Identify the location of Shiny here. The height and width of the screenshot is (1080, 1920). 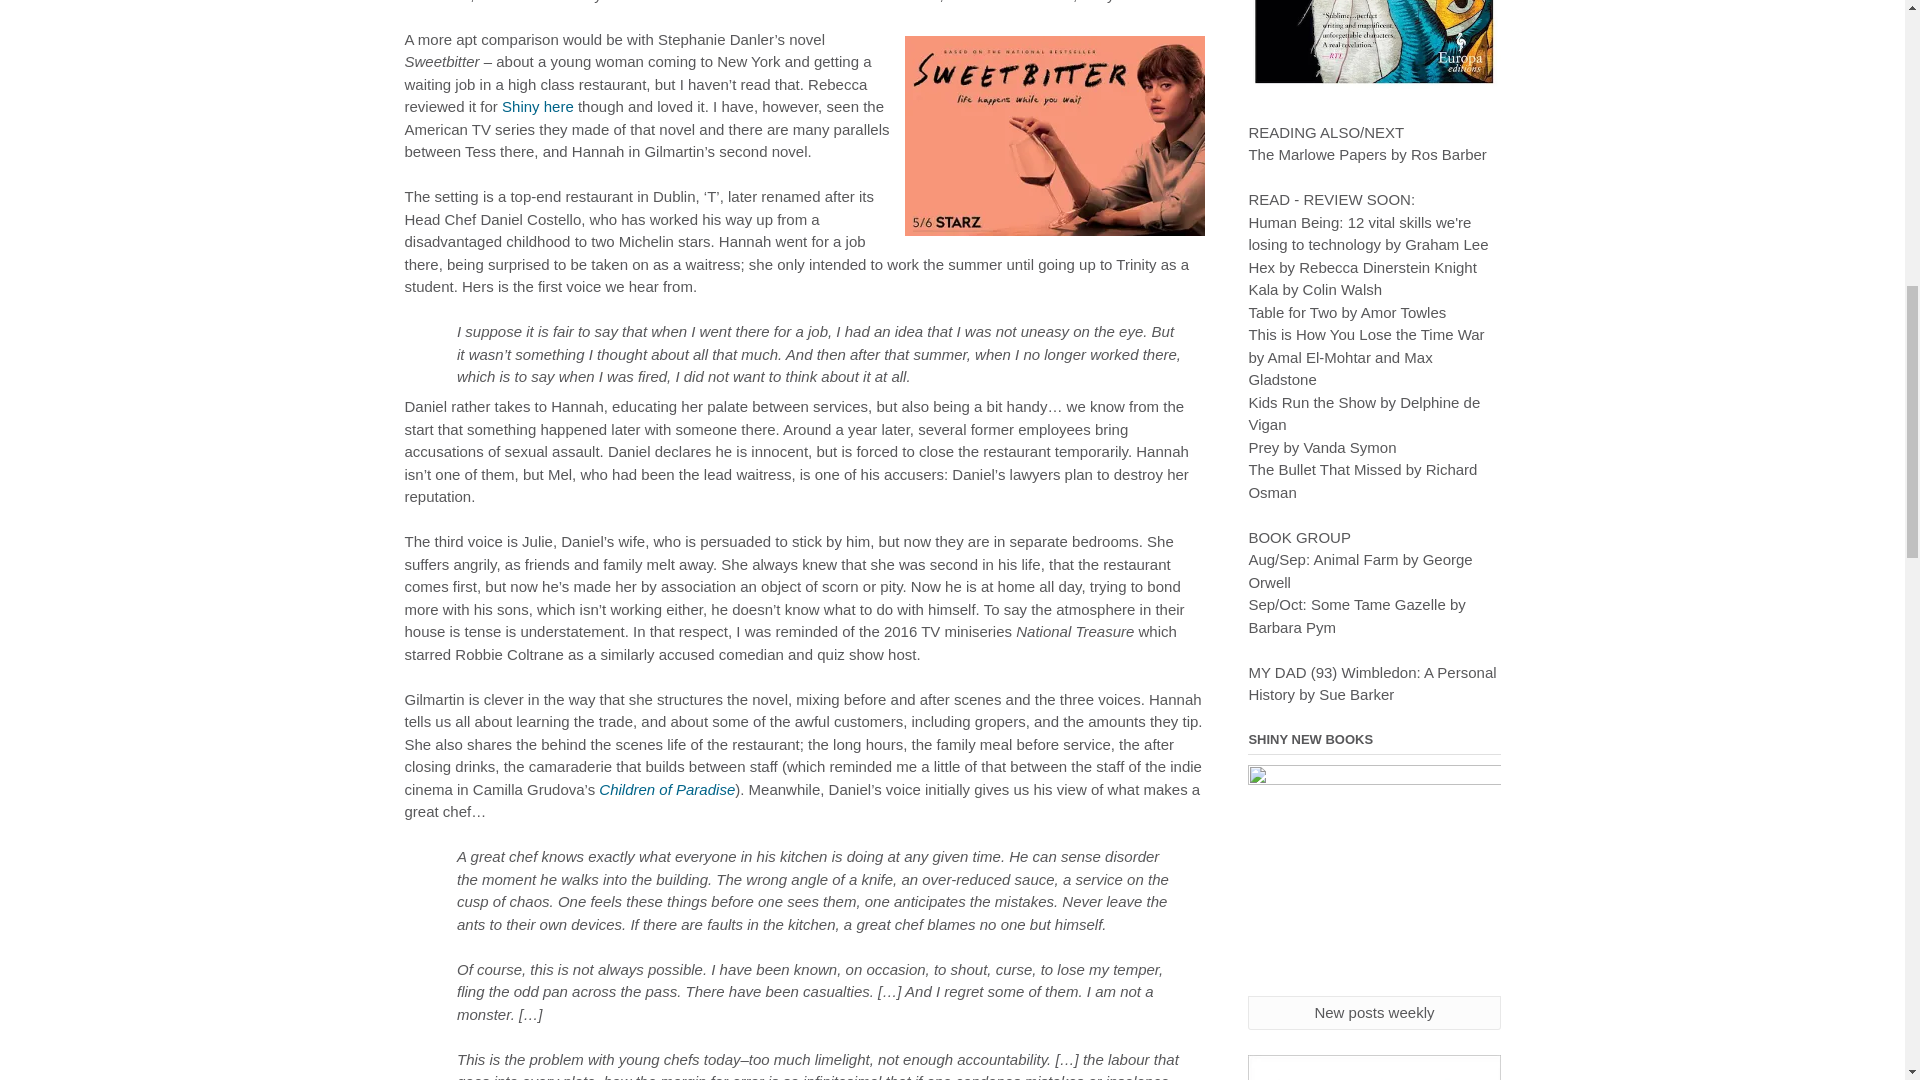
(539, 106).